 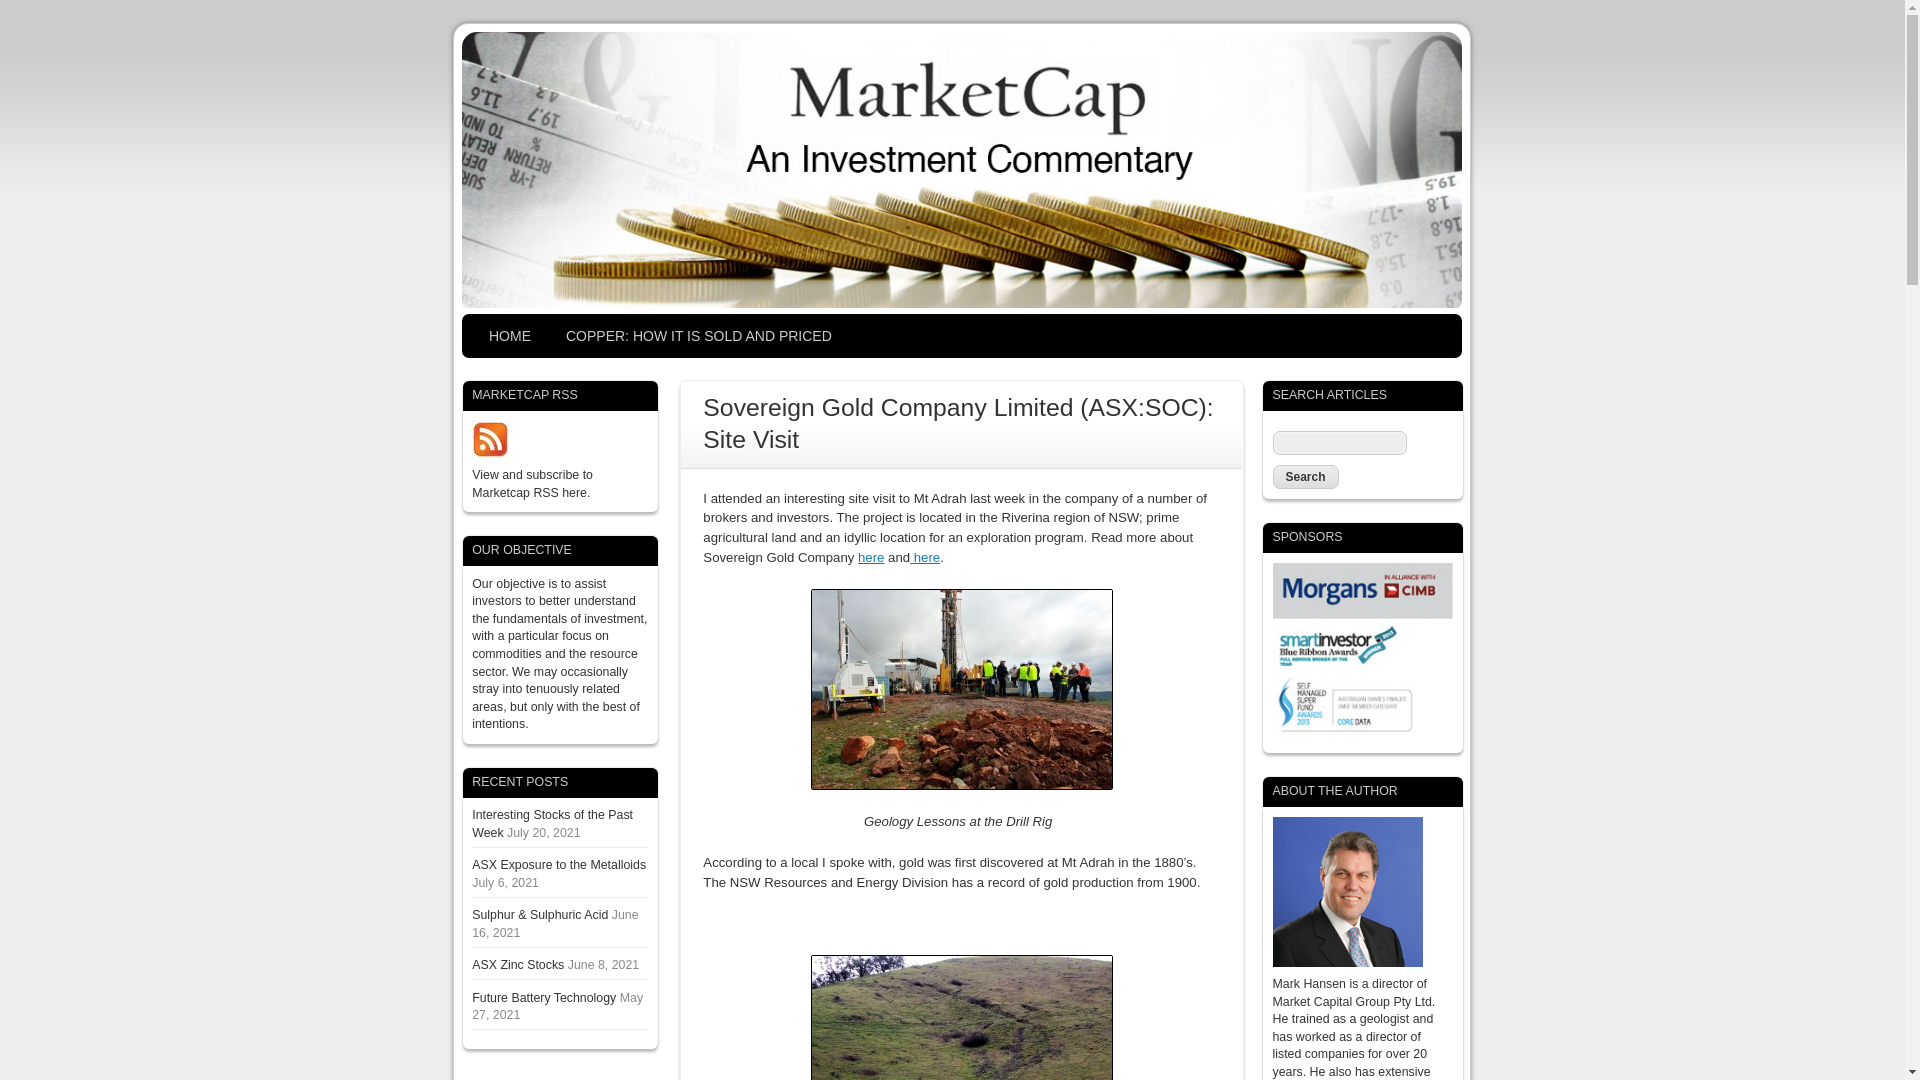 What do you see at coordinates (559, 865) in the screenshot?
I see `ASX Exposure to the Metalloids` at bounding box center [559, 865].